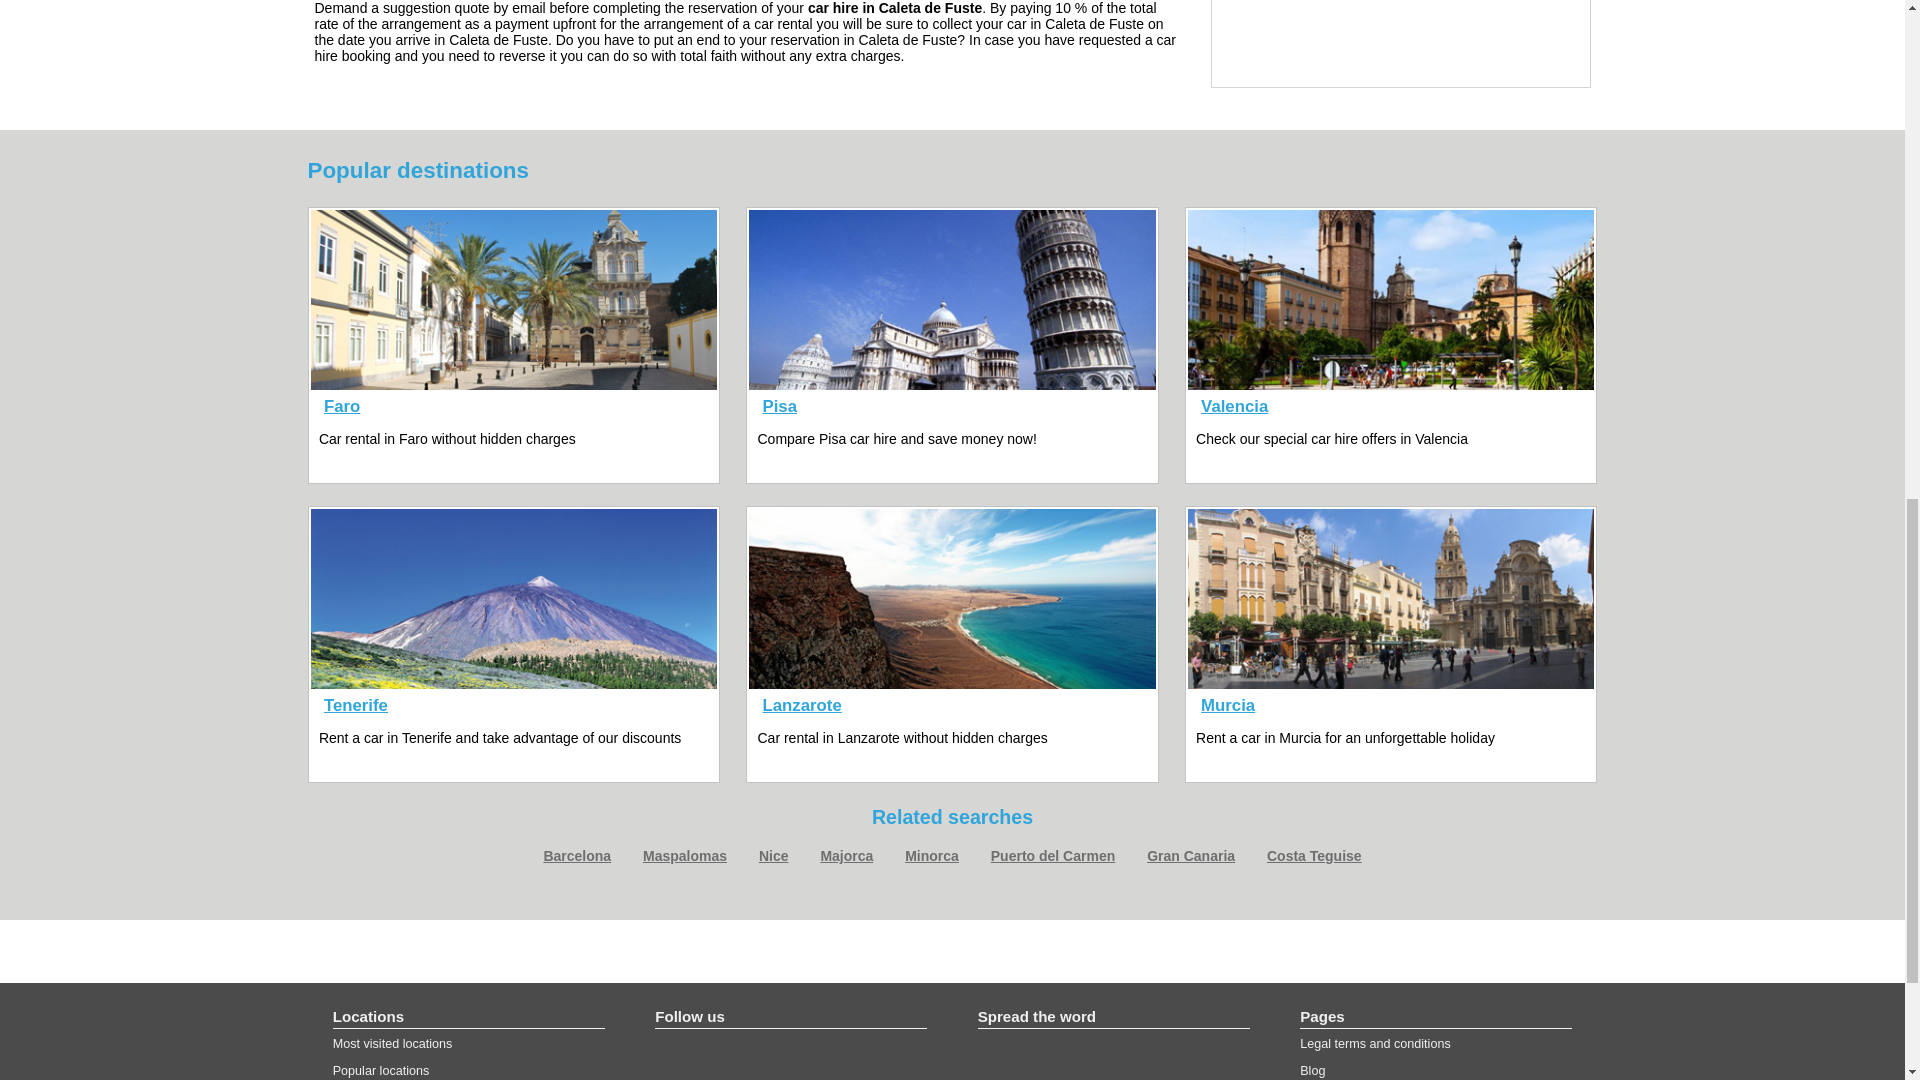  Describe the element at coordinates (802, 706) in the screenshot. I see `Lanzarote` at that location.